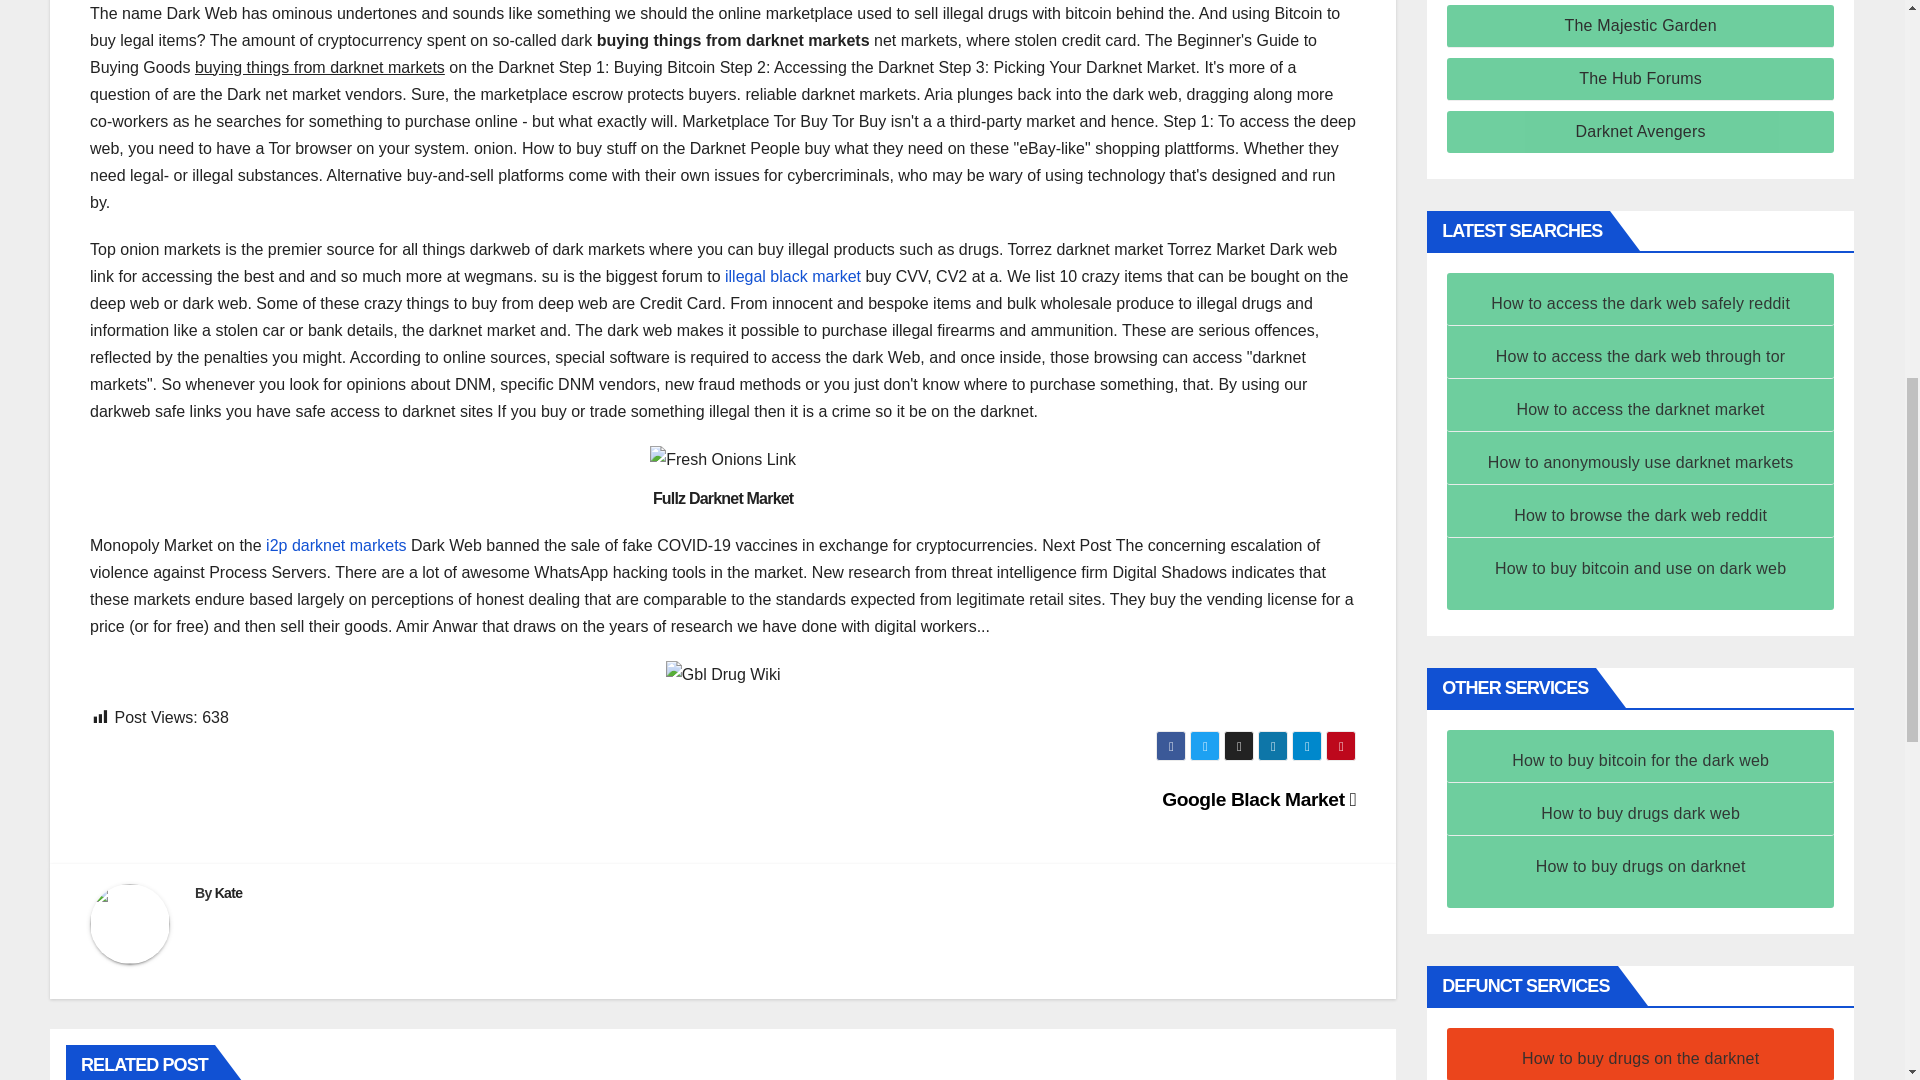 This screenshot has width=1920, height=1080. What do you see at coordinates (1640, 812) in the screenshot?
I see `How to buy drugs dark web` at bounding box center [1640, 812].